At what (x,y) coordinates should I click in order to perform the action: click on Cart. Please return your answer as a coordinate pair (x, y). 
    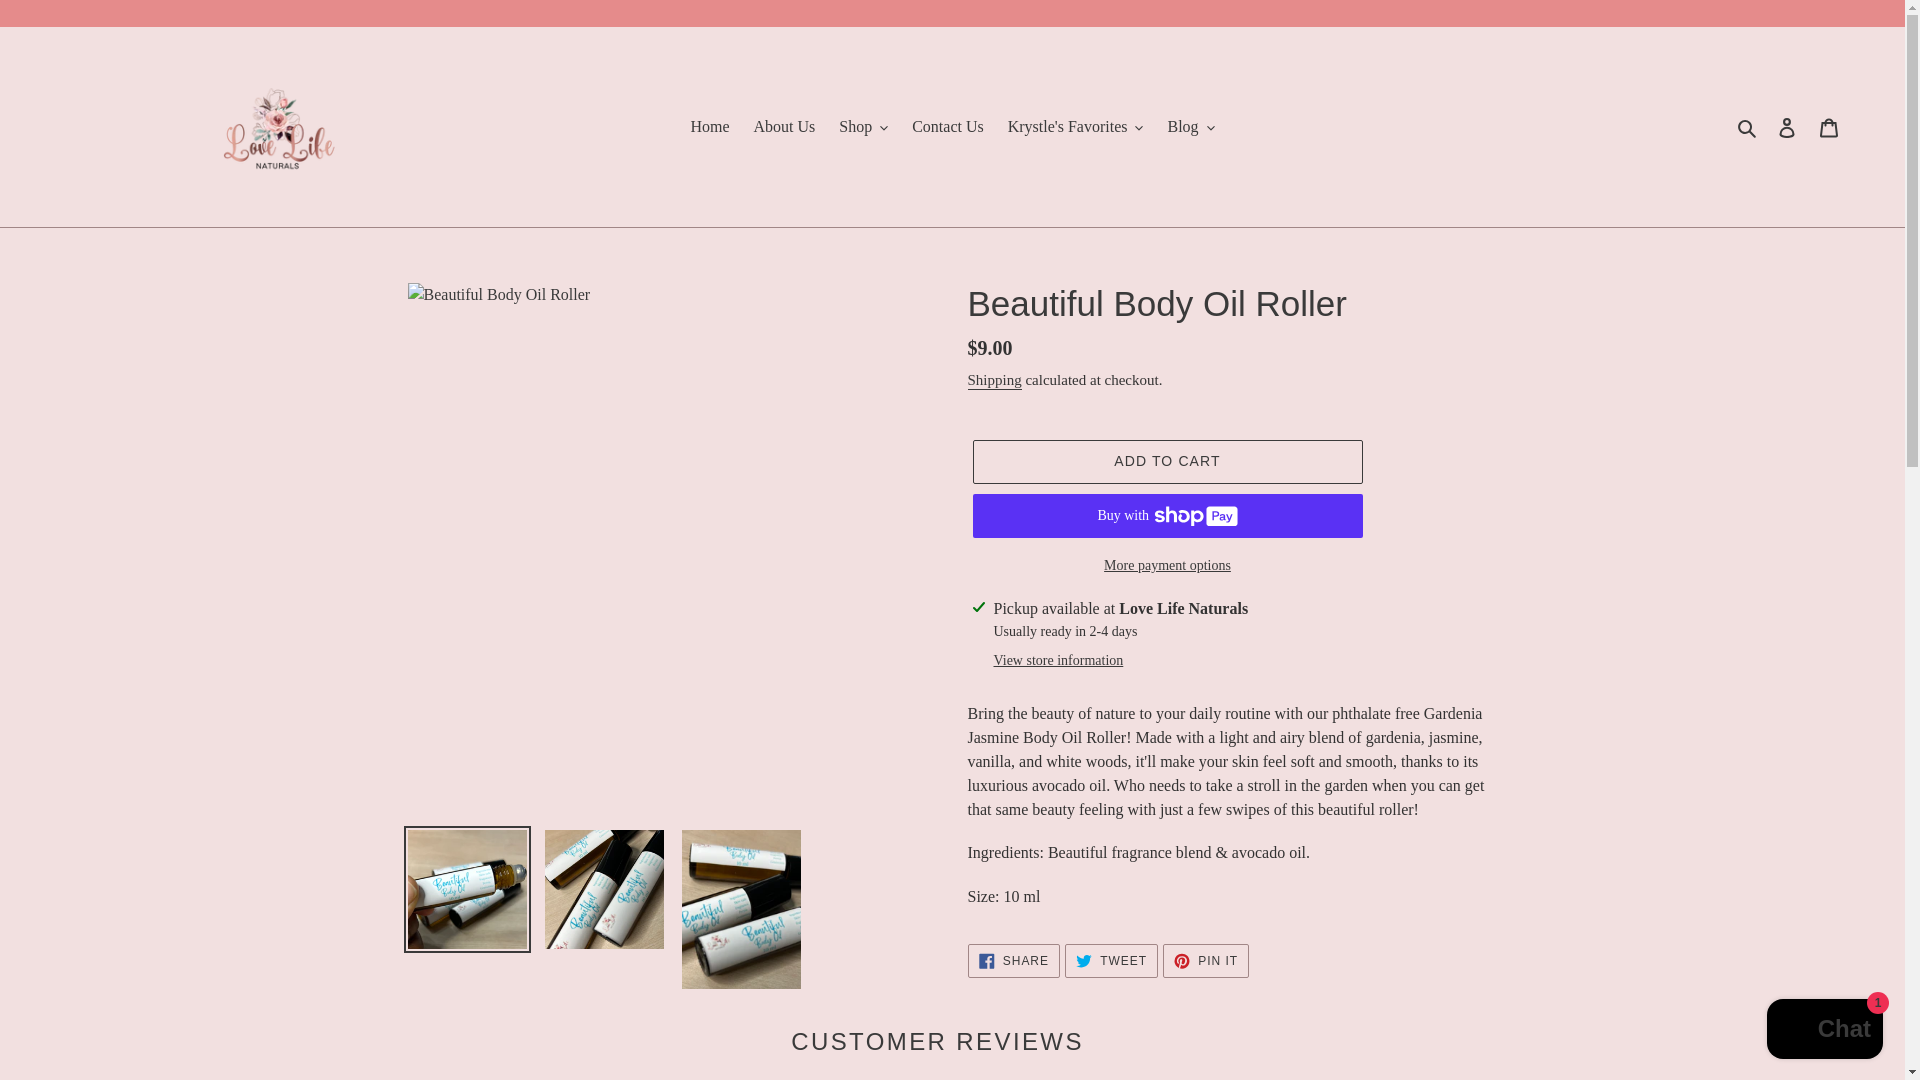
    Looking at the image, I should click on (1829, 126).